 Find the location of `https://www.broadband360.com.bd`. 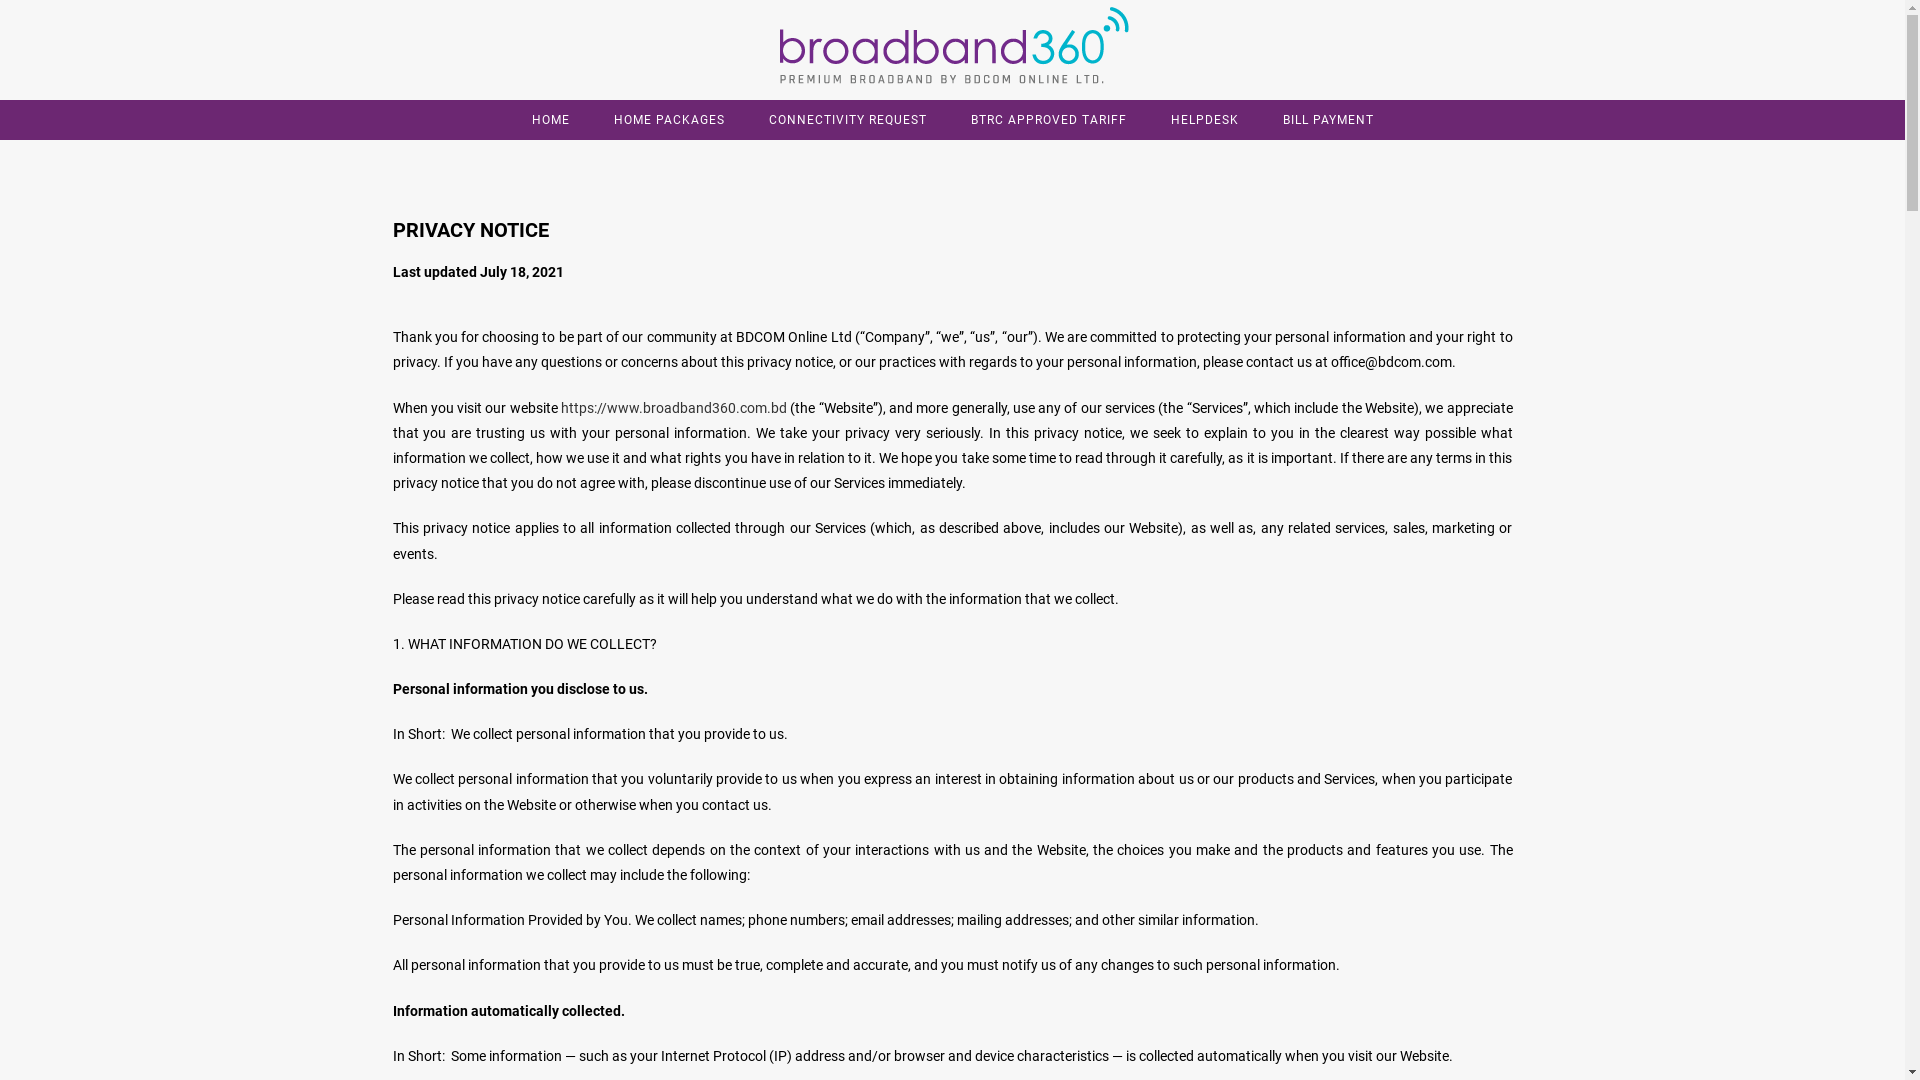

https://www.broadband360.com.bd is located at coordinates (674, 408).